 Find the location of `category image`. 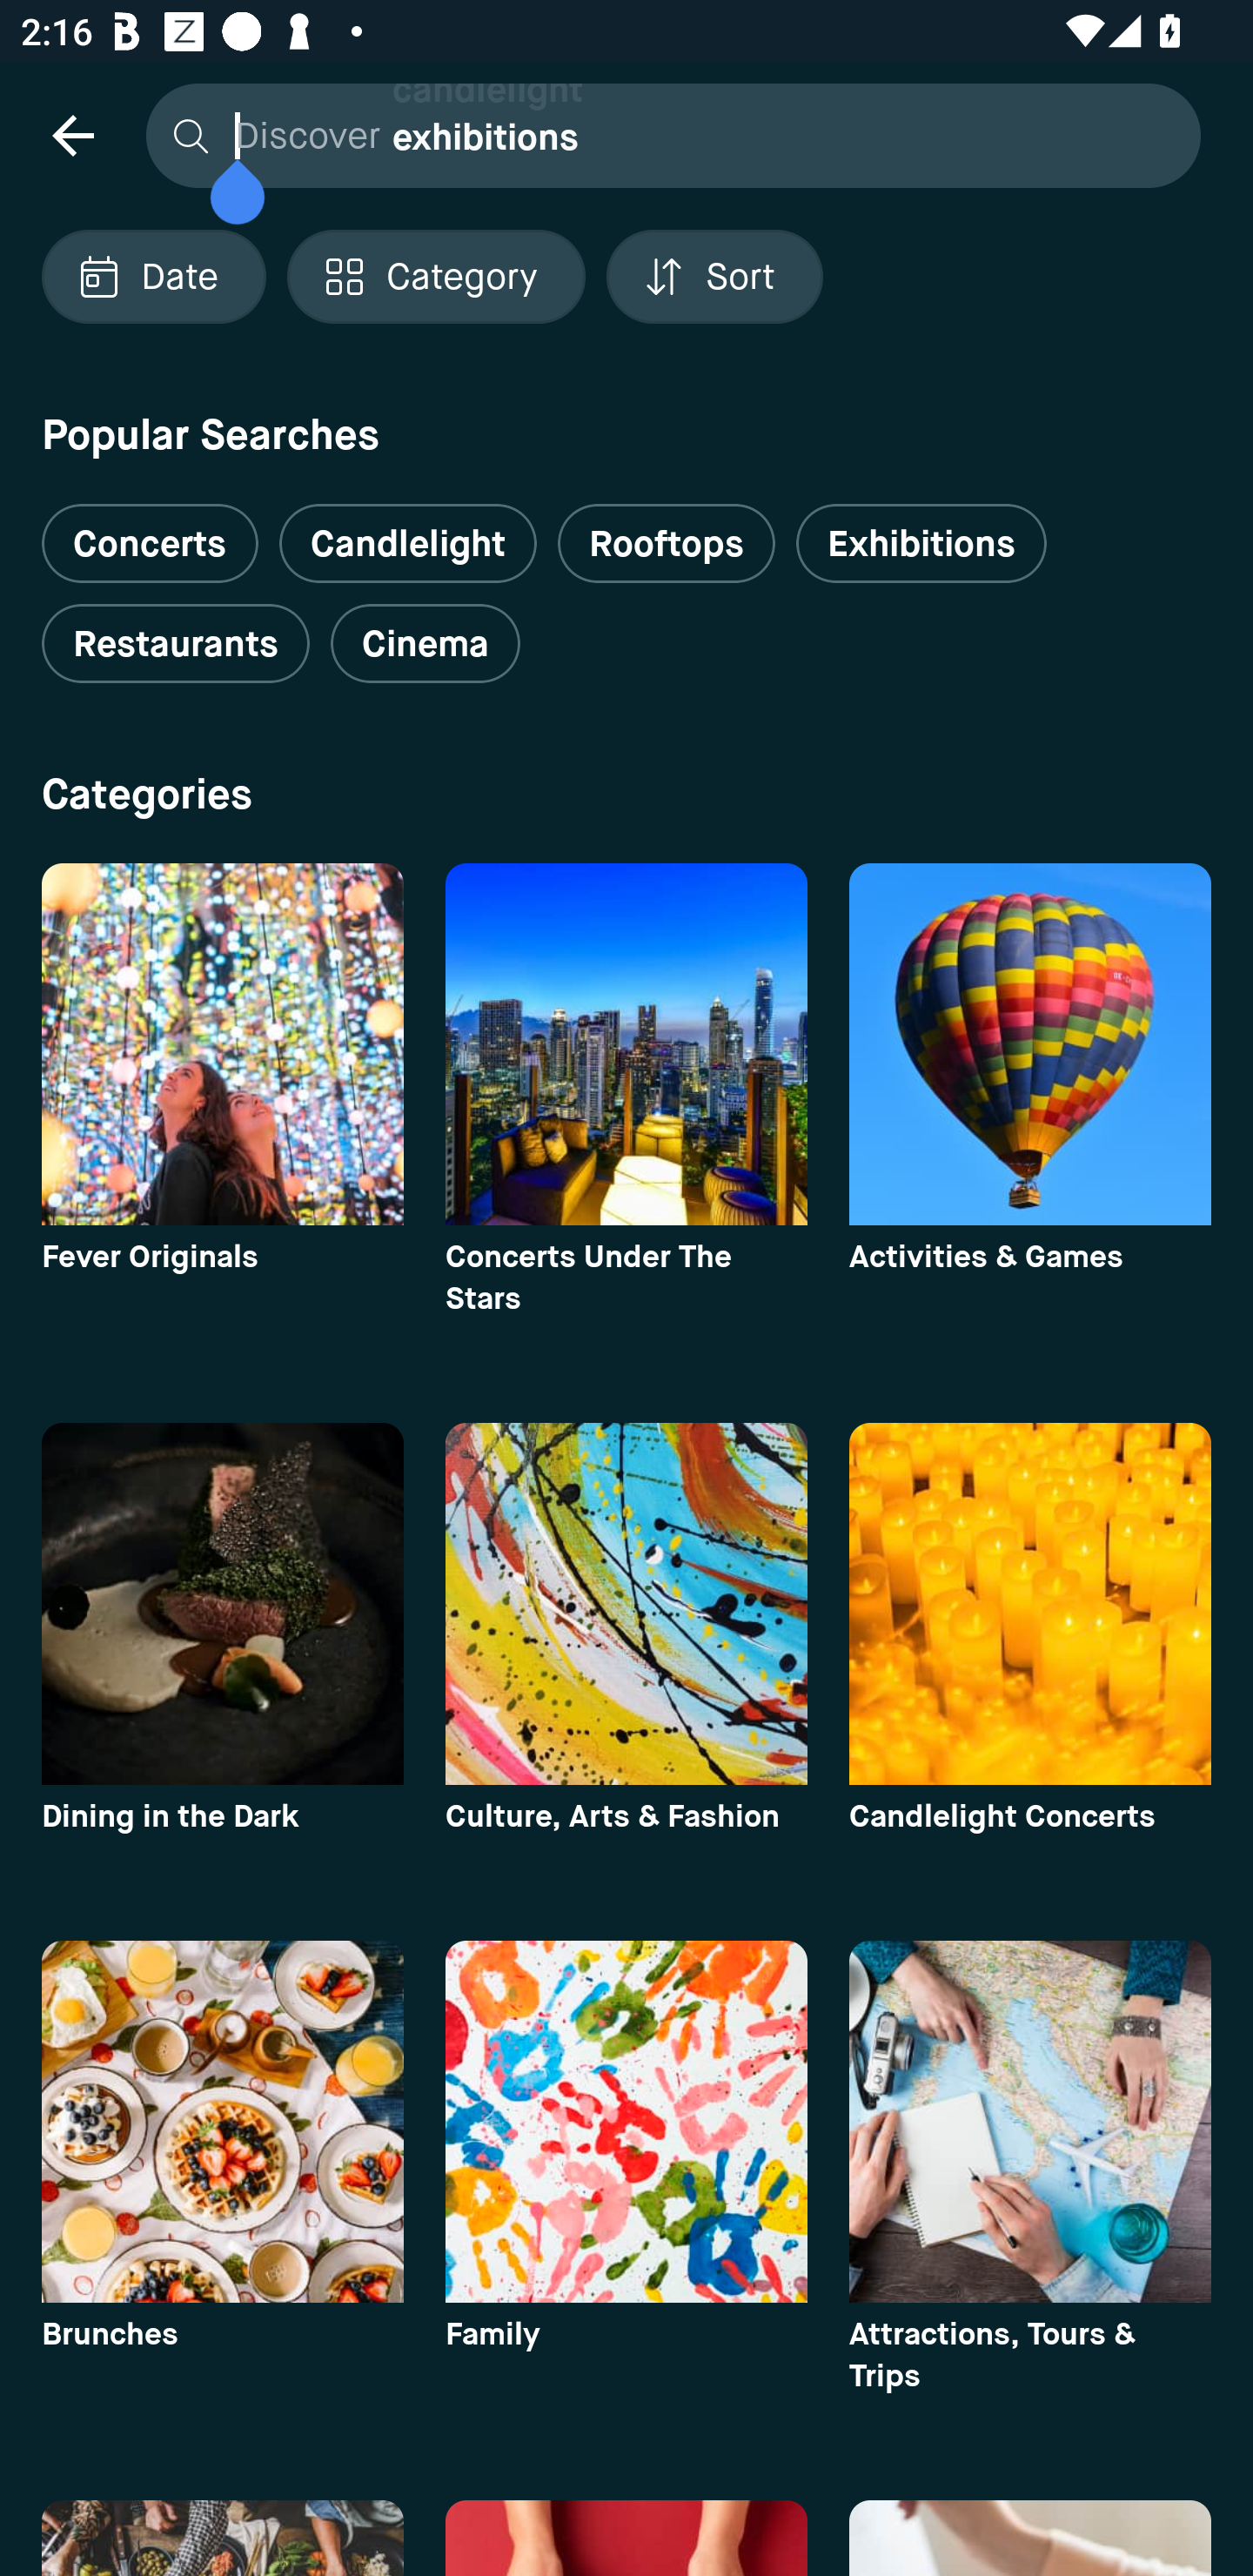

category image is located at coordinates (626, 1044).